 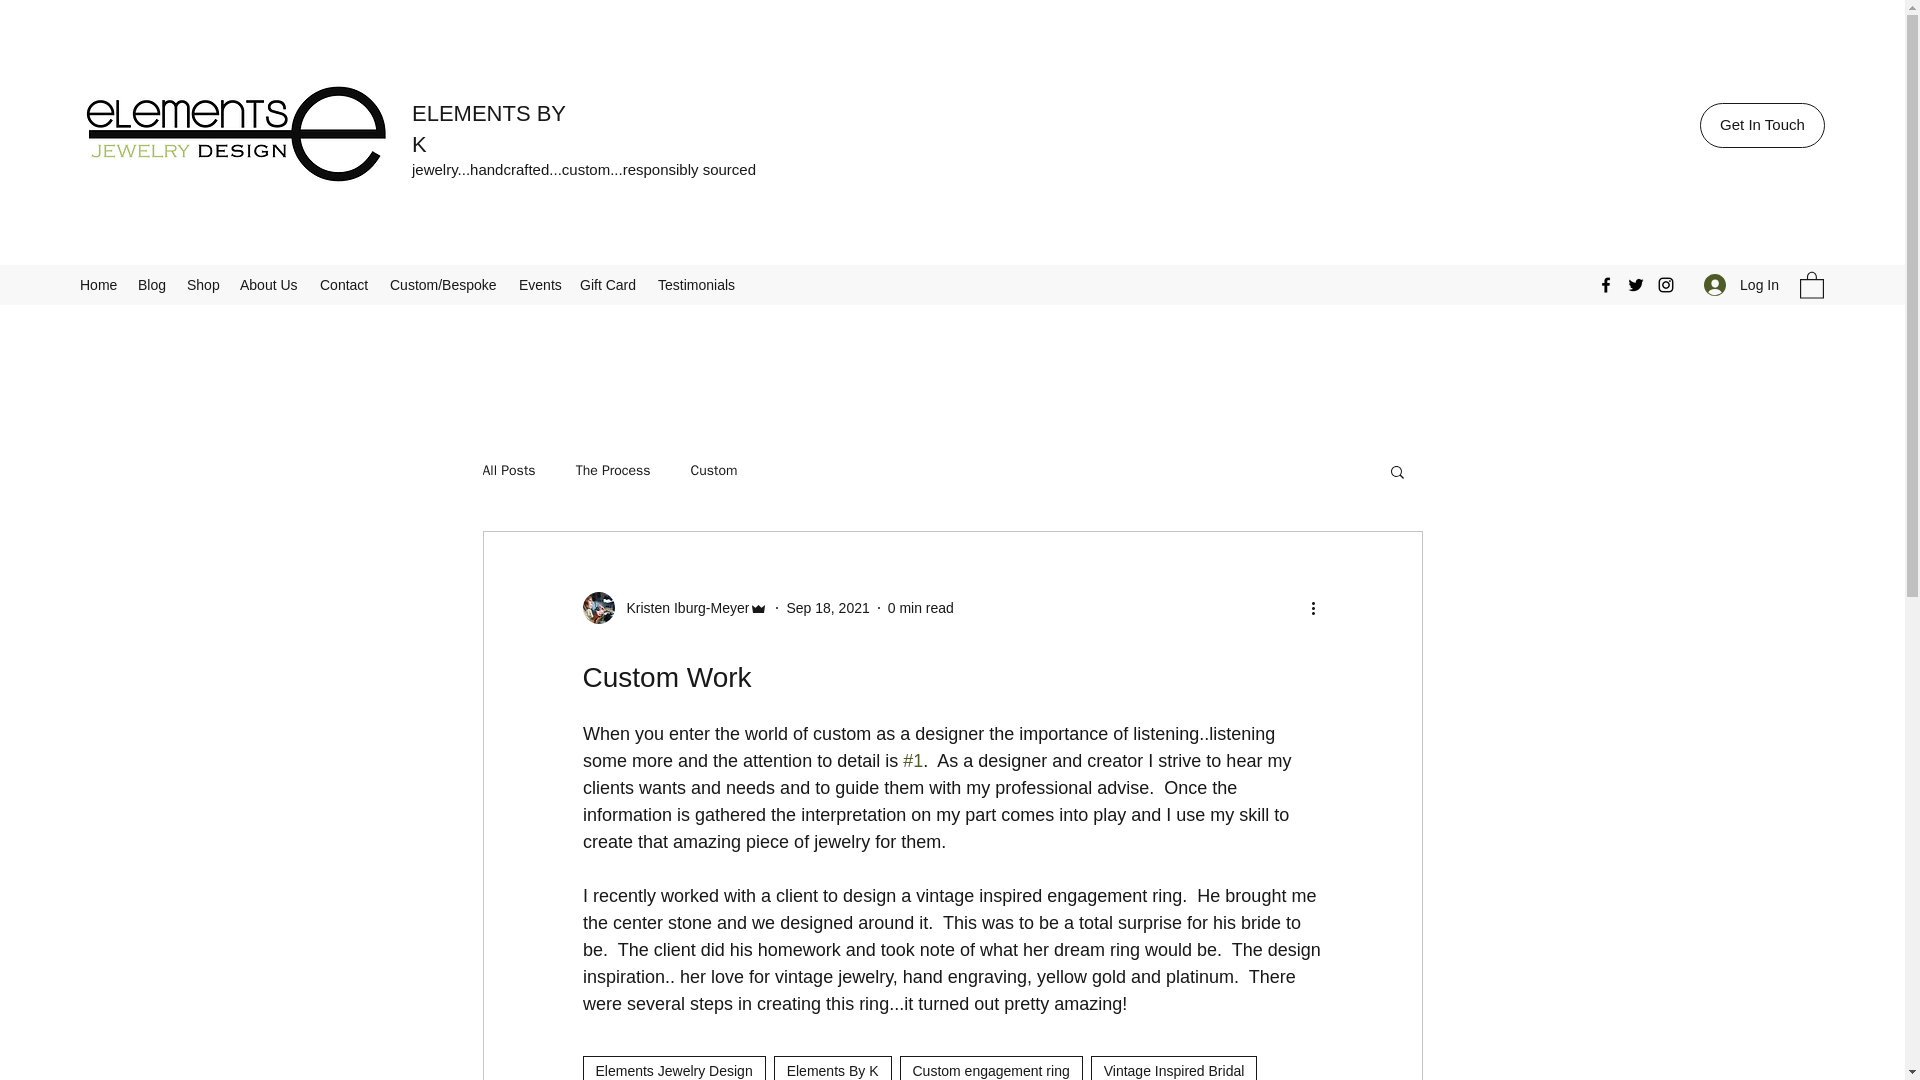 I want to click on Log In, so click(x=1741, y=284).